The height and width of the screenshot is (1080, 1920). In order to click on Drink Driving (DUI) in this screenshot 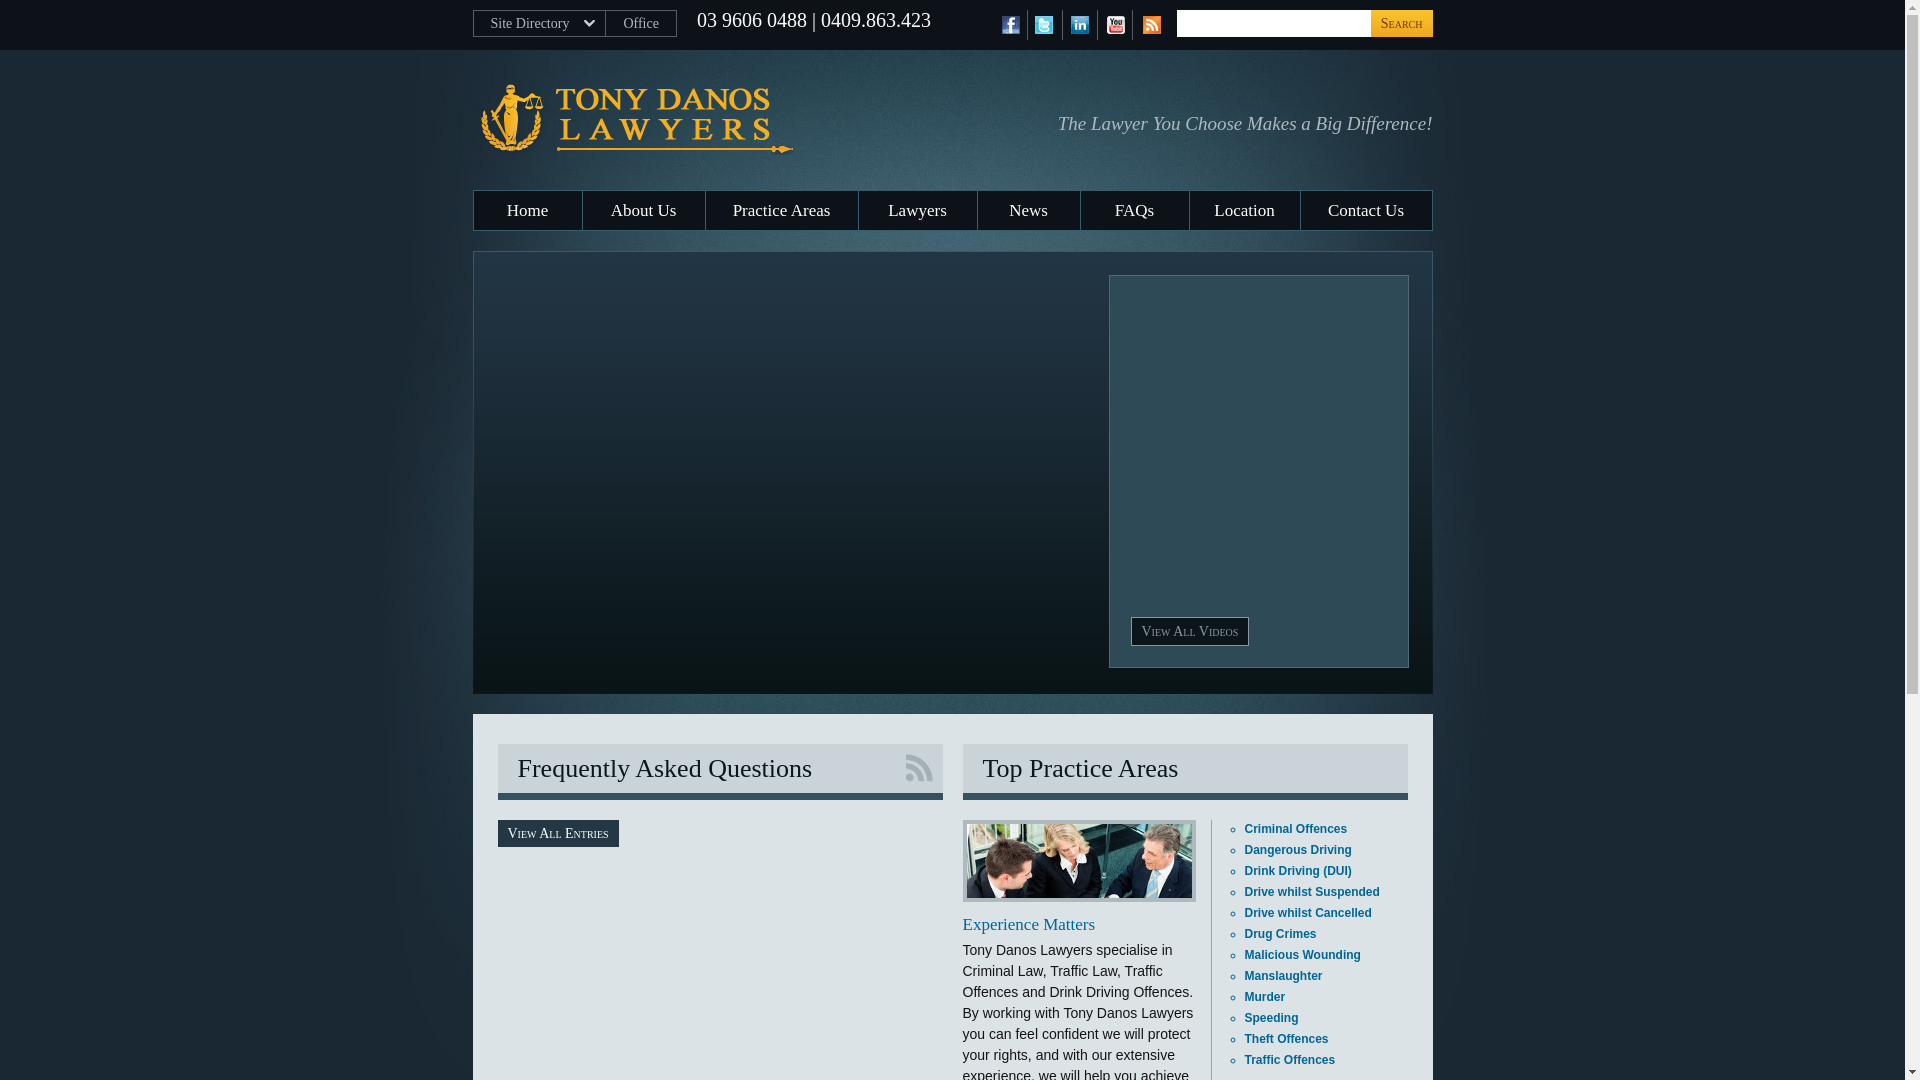, I will do `click(1298, 871)`.